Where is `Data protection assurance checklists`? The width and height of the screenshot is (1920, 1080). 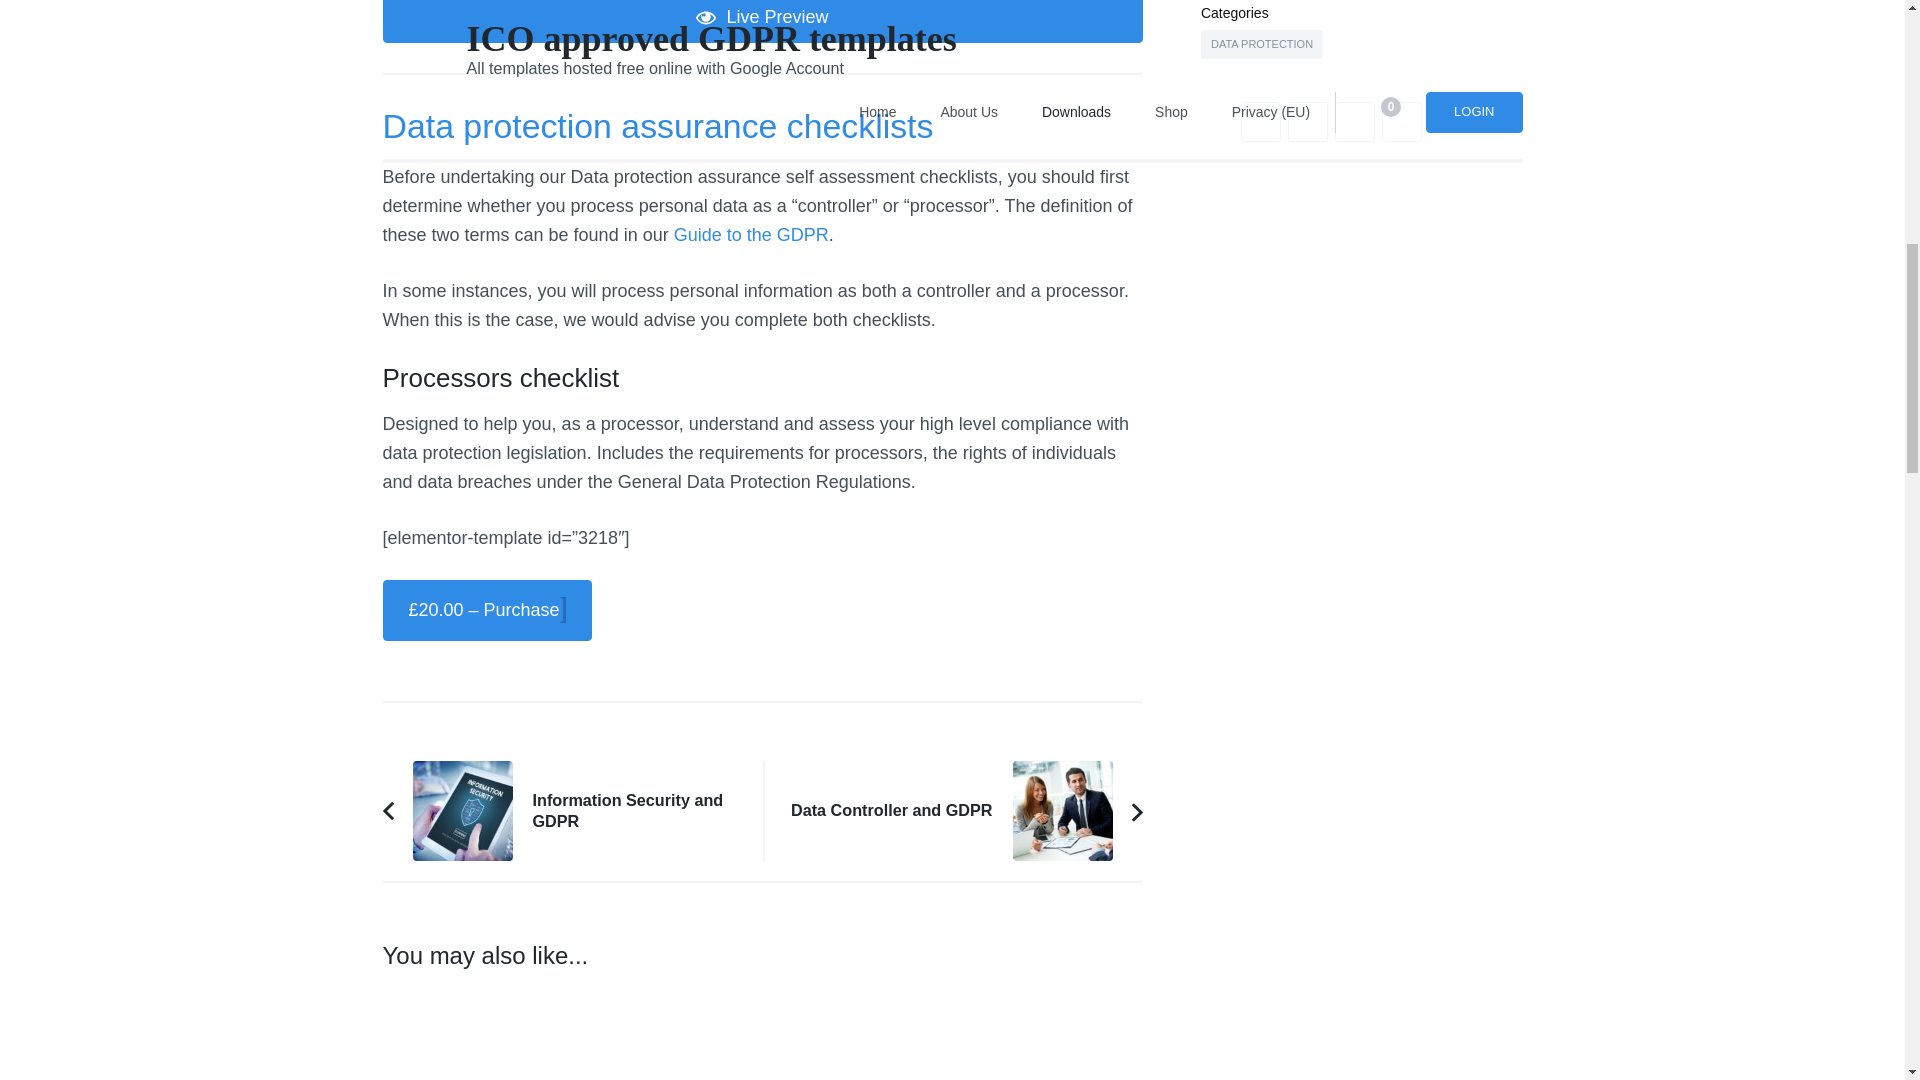 Data protection assurance checklists is located at coordinates (658, 125).